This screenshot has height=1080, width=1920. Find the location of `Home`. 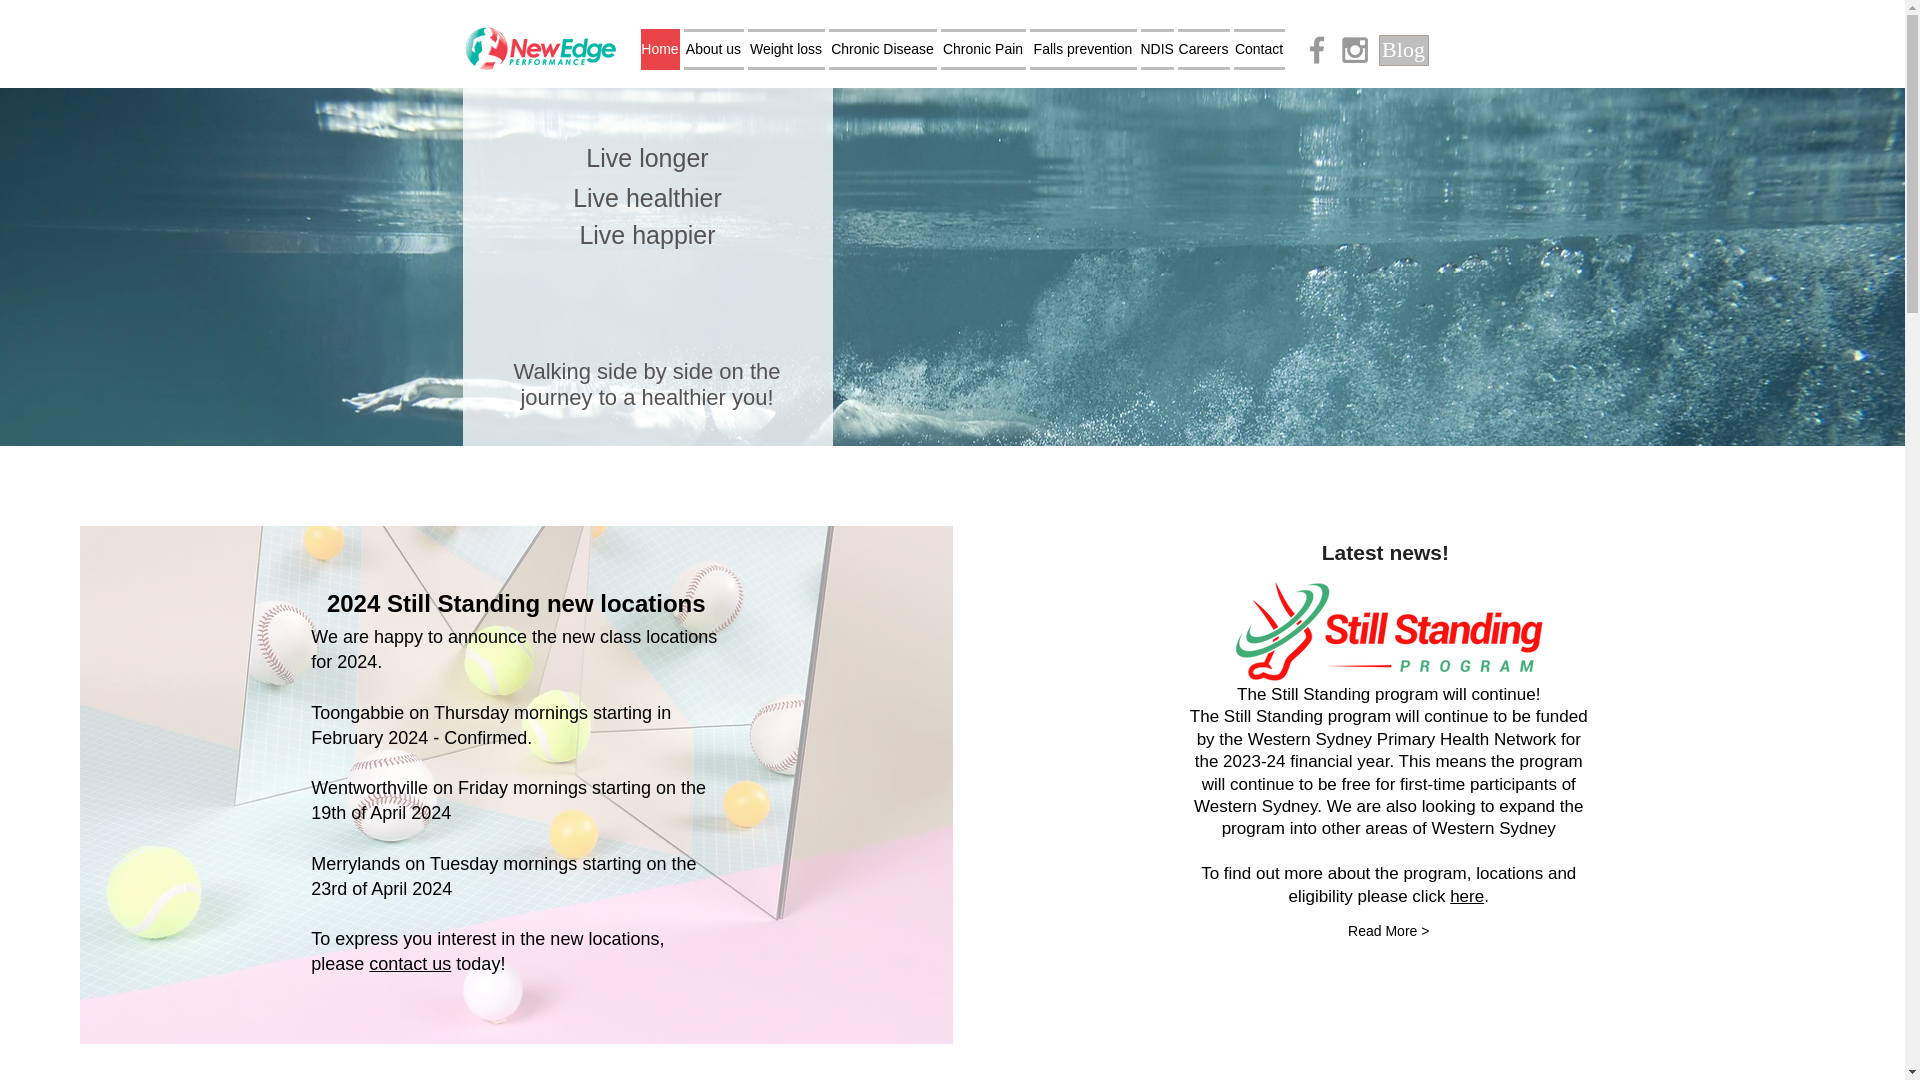

Home is located at coordinates (659, 50).